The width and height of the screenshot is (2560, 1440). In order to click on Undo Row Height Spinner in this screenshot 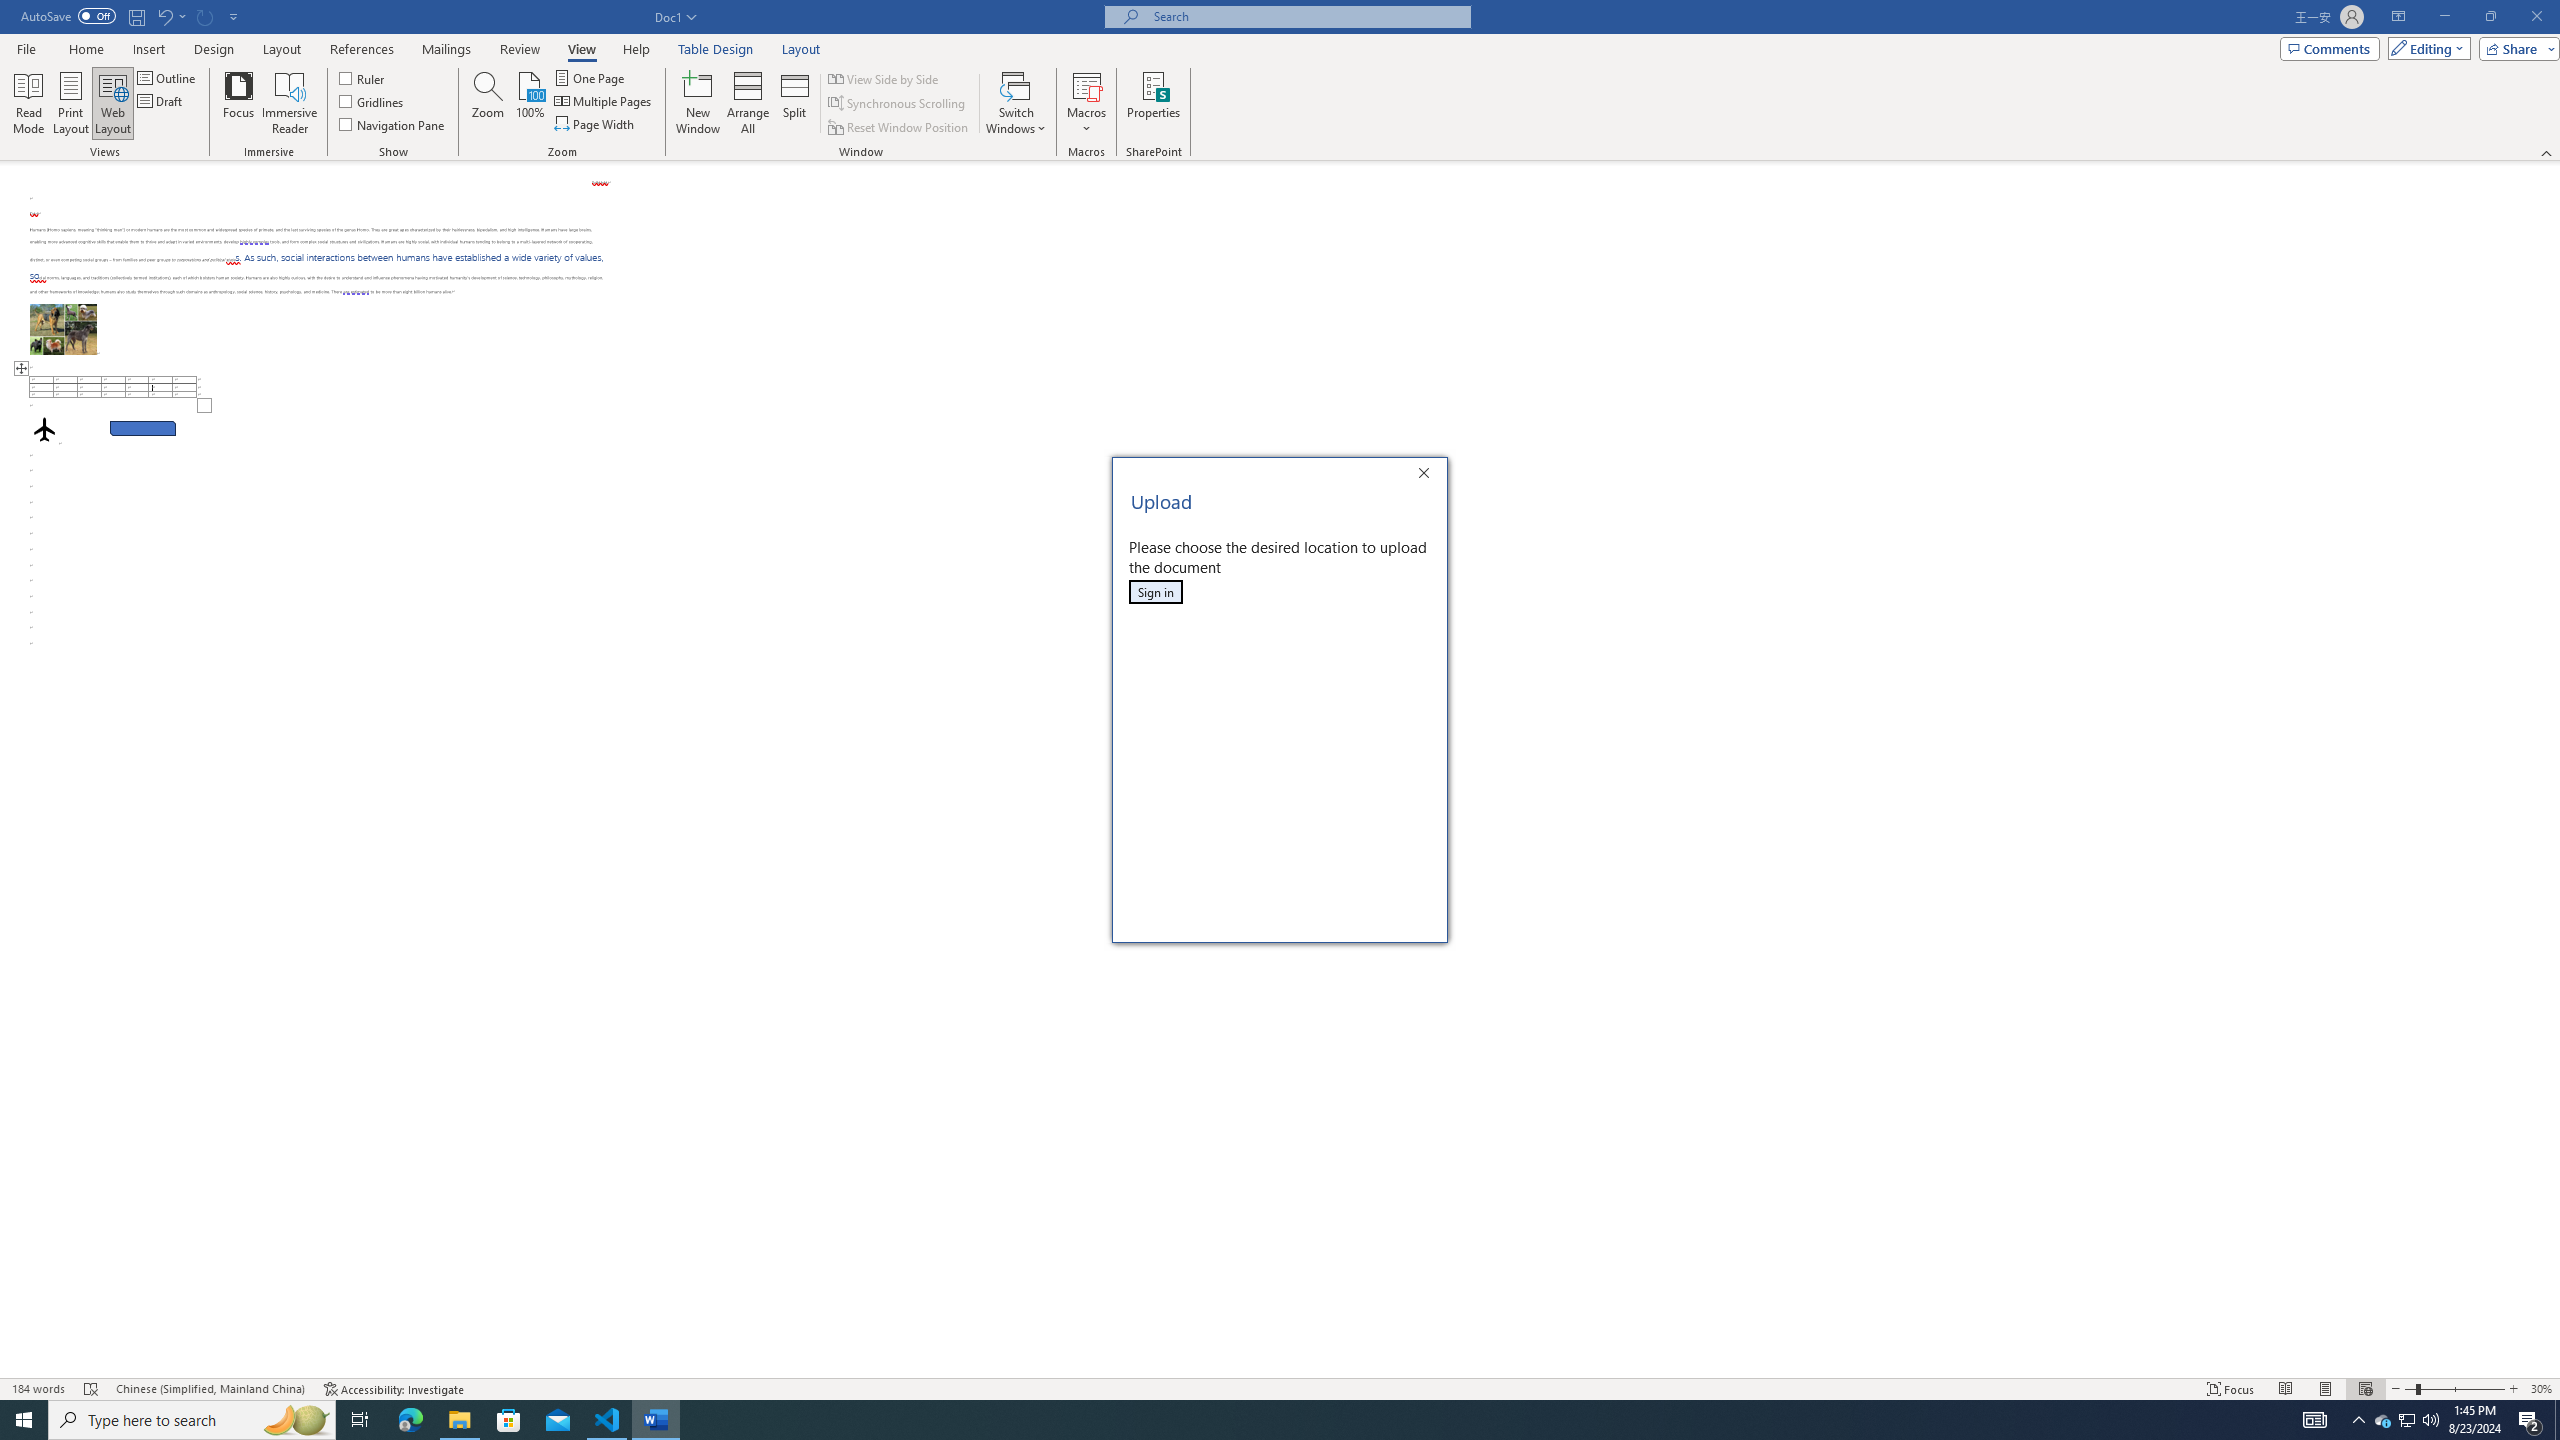, I will do `click(164, 16)`.